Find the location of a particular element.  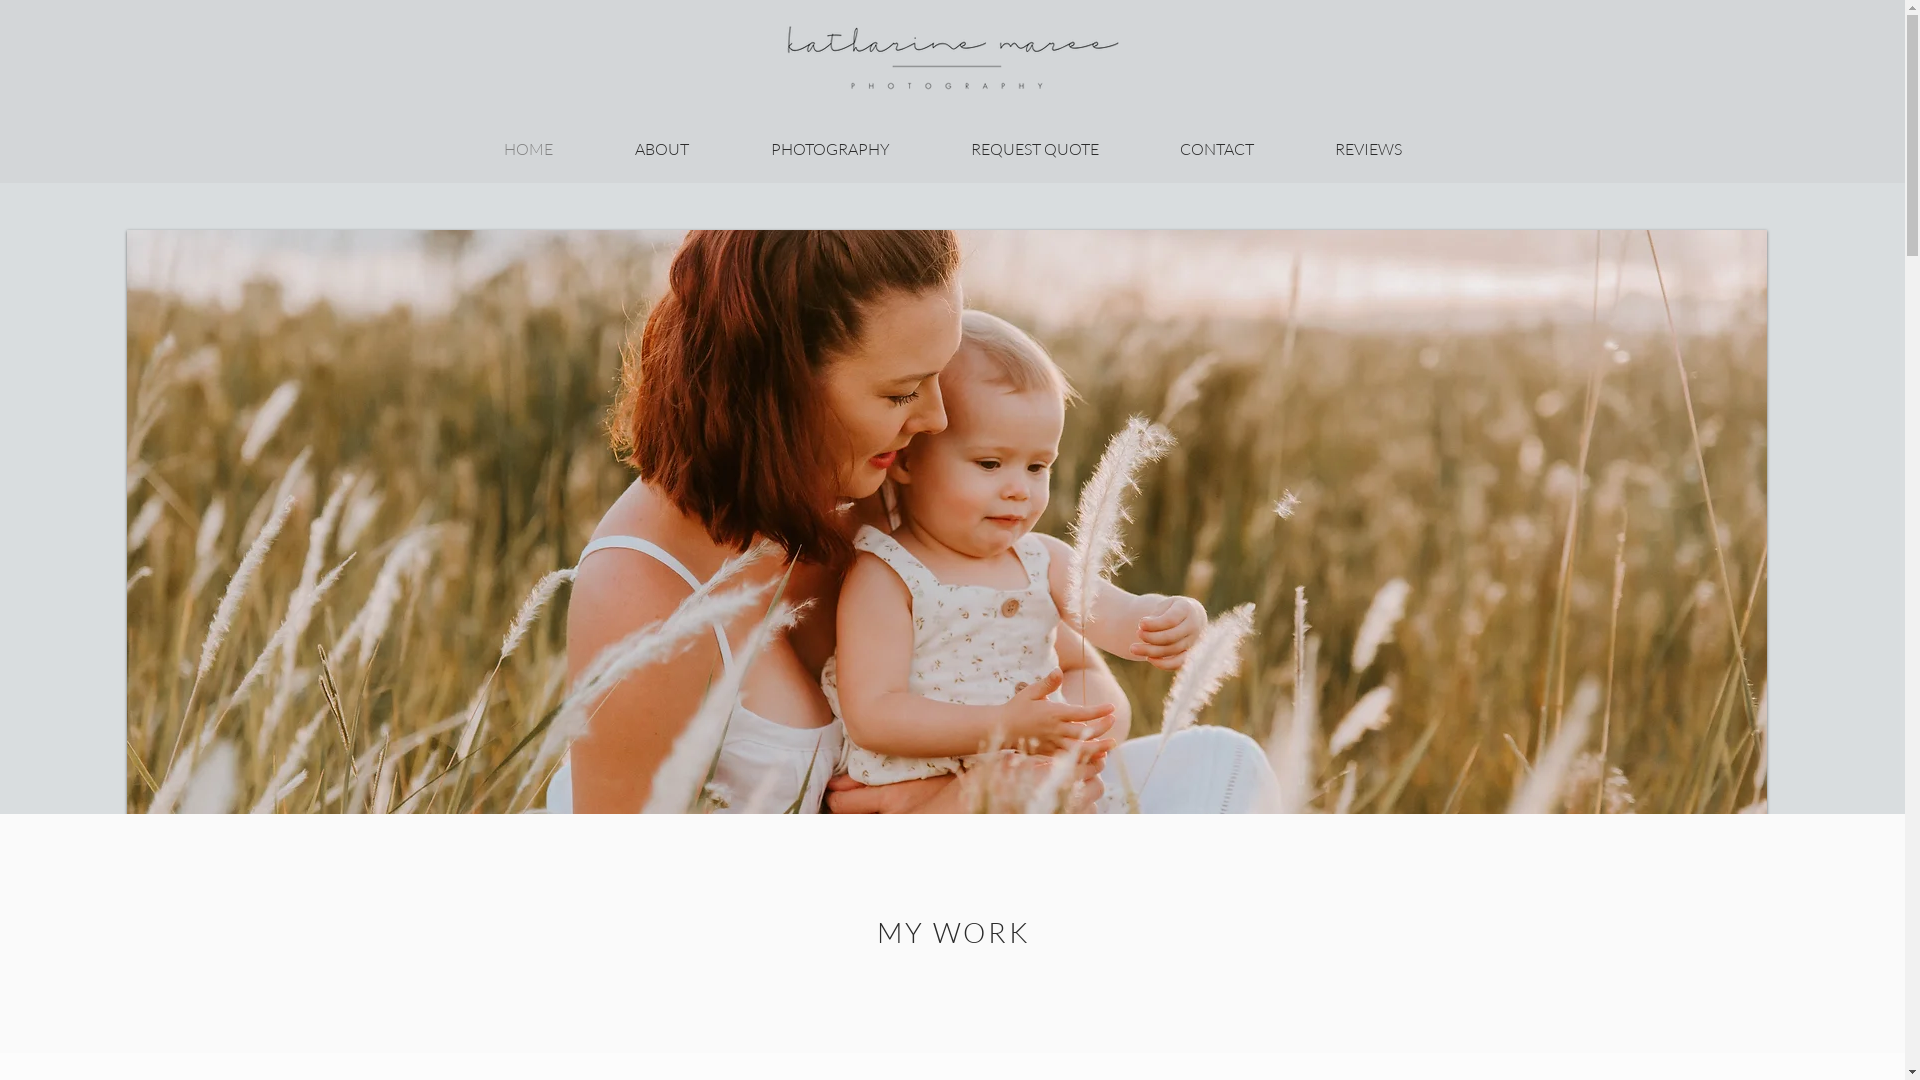

PHOTOGRAPHY is located at coordinates (830, 150).